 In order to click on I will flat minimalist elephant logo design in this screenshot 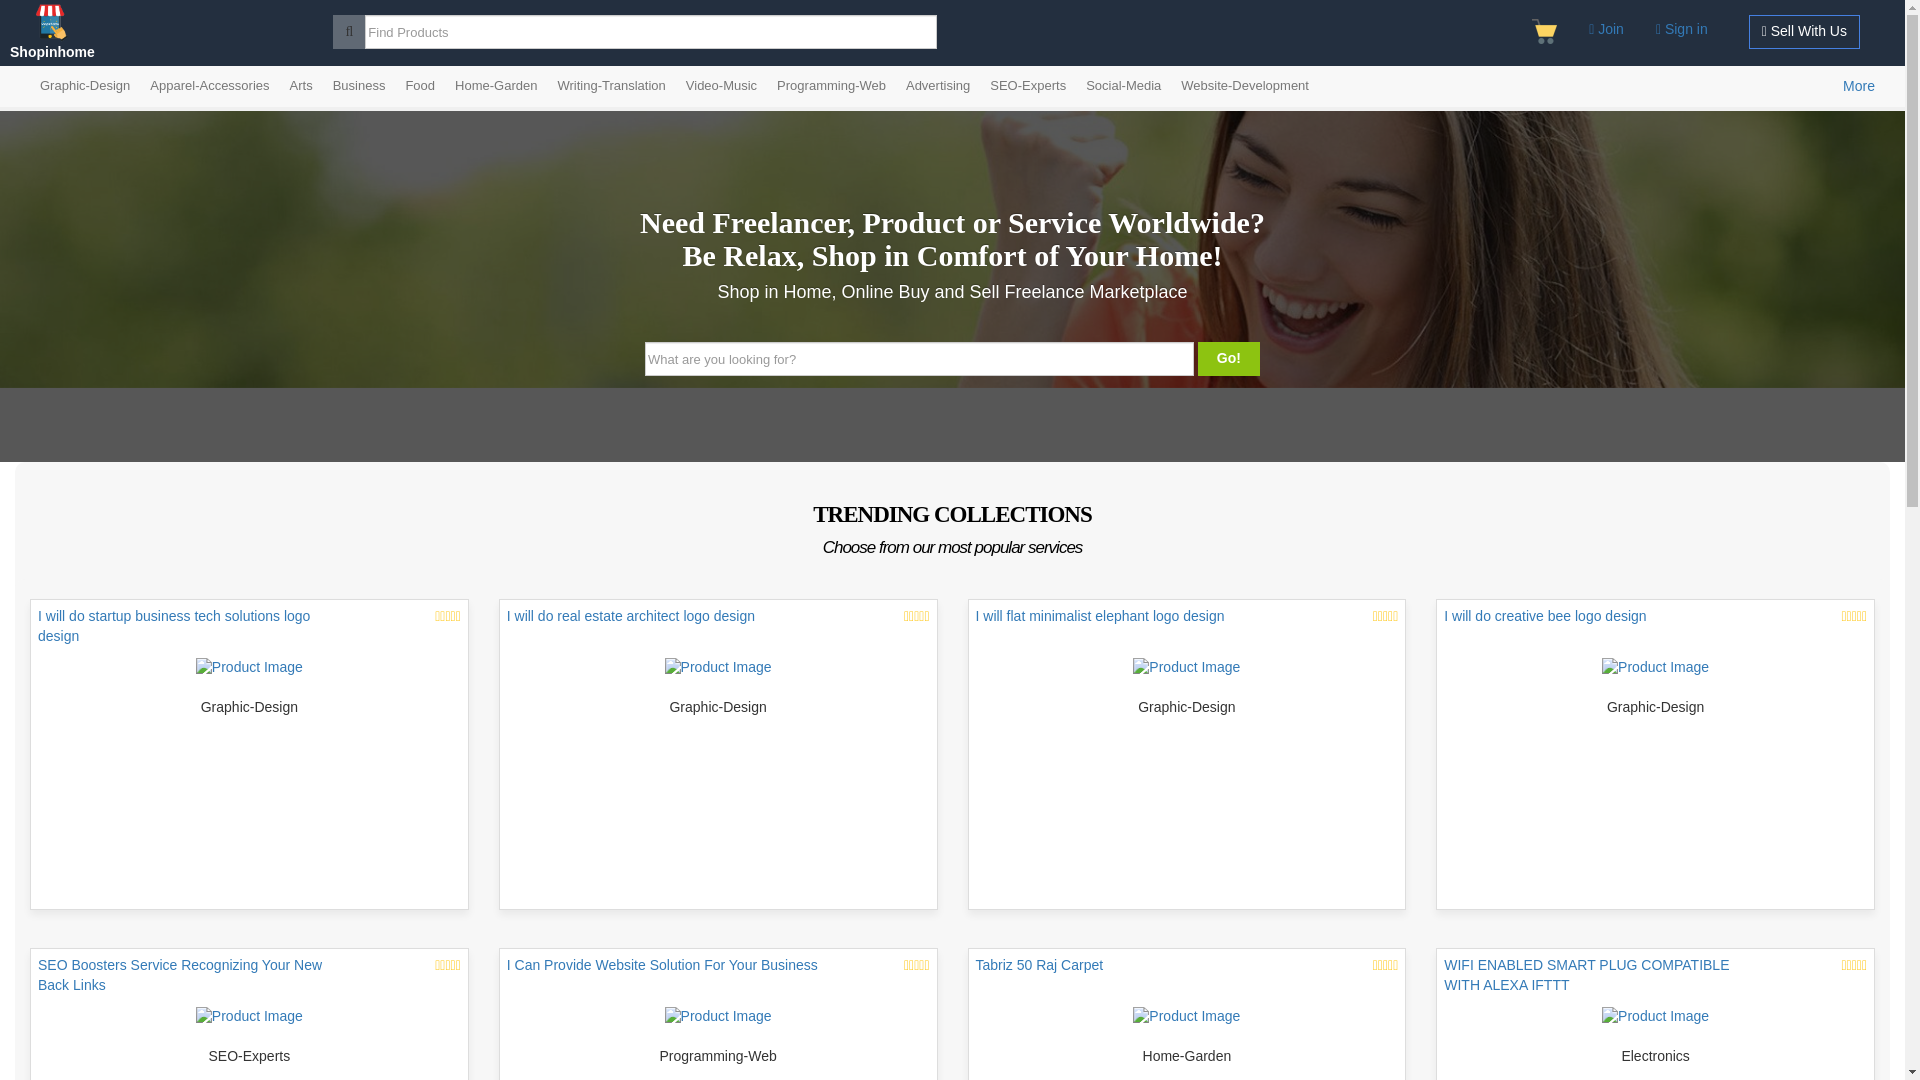, I will do `click(1186, 668)`.